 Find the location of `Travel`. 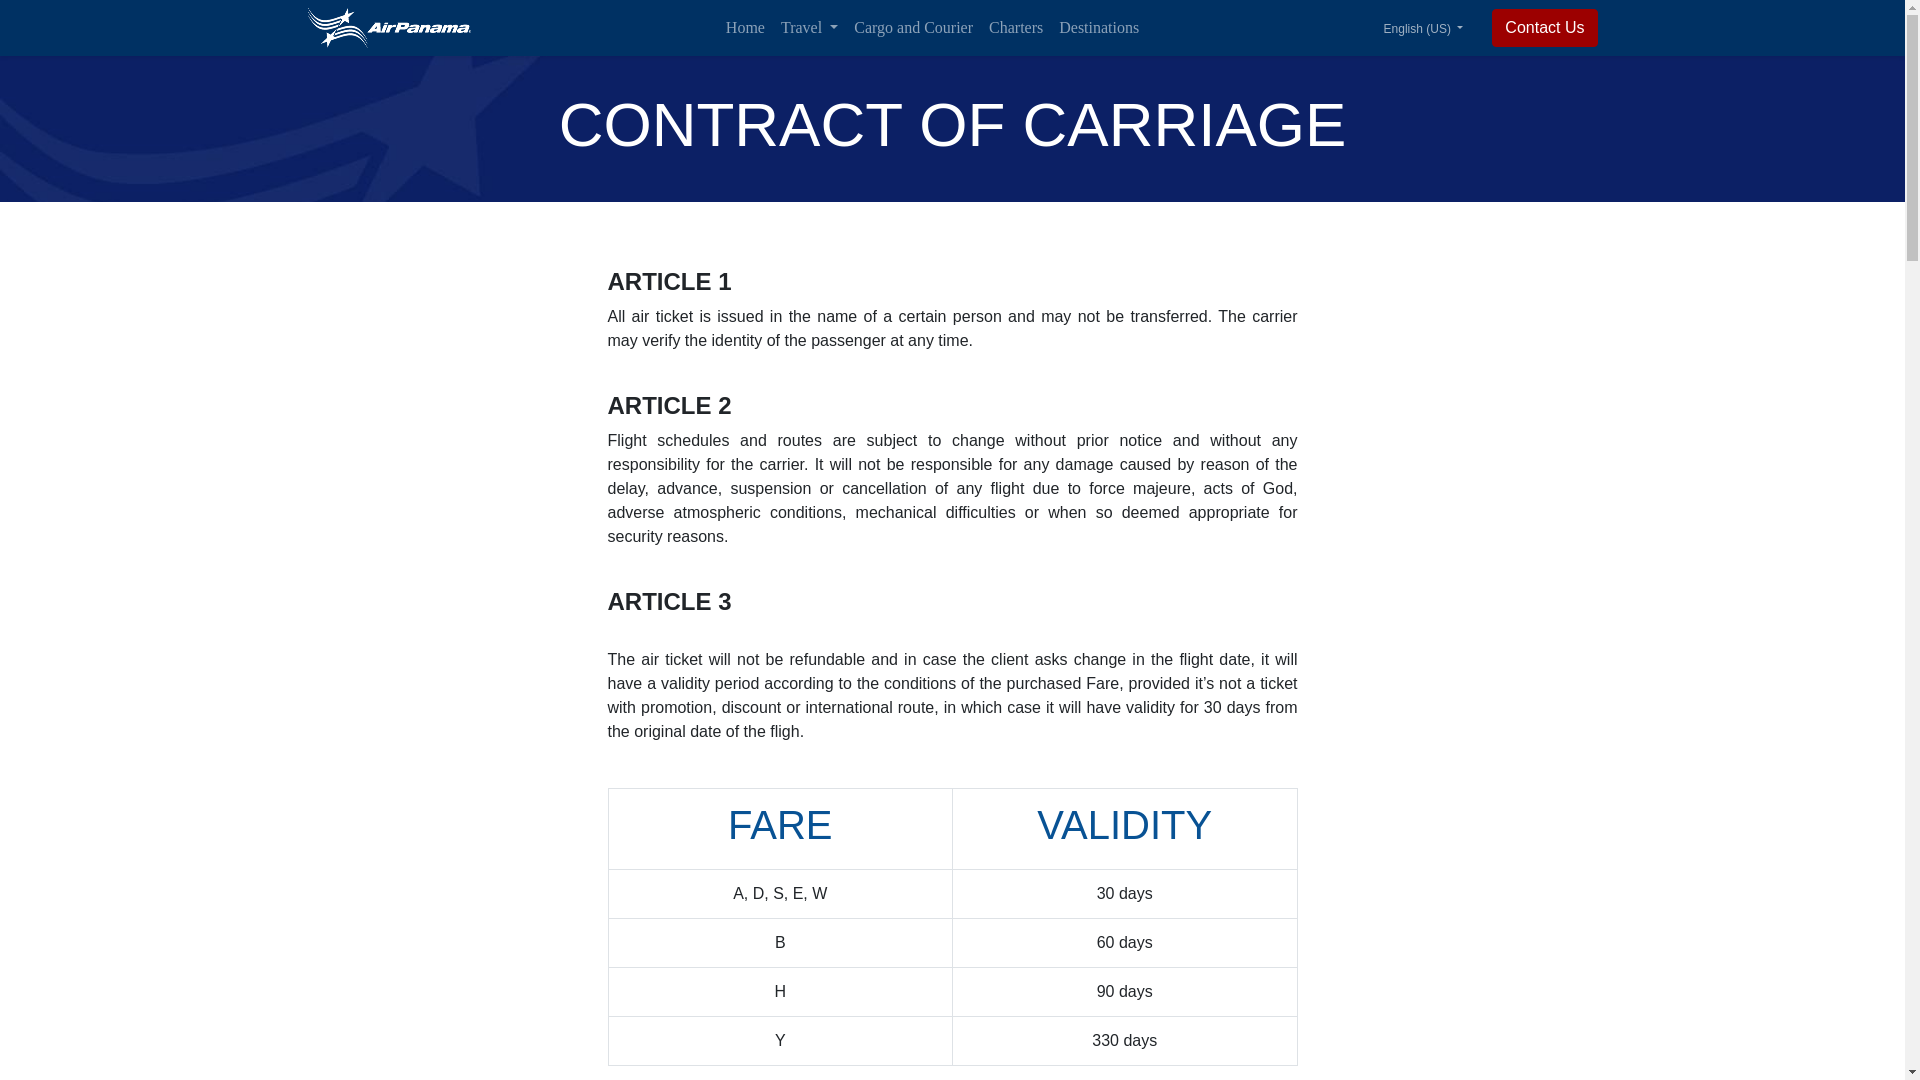

Travel is located at coordinates (810, 27).